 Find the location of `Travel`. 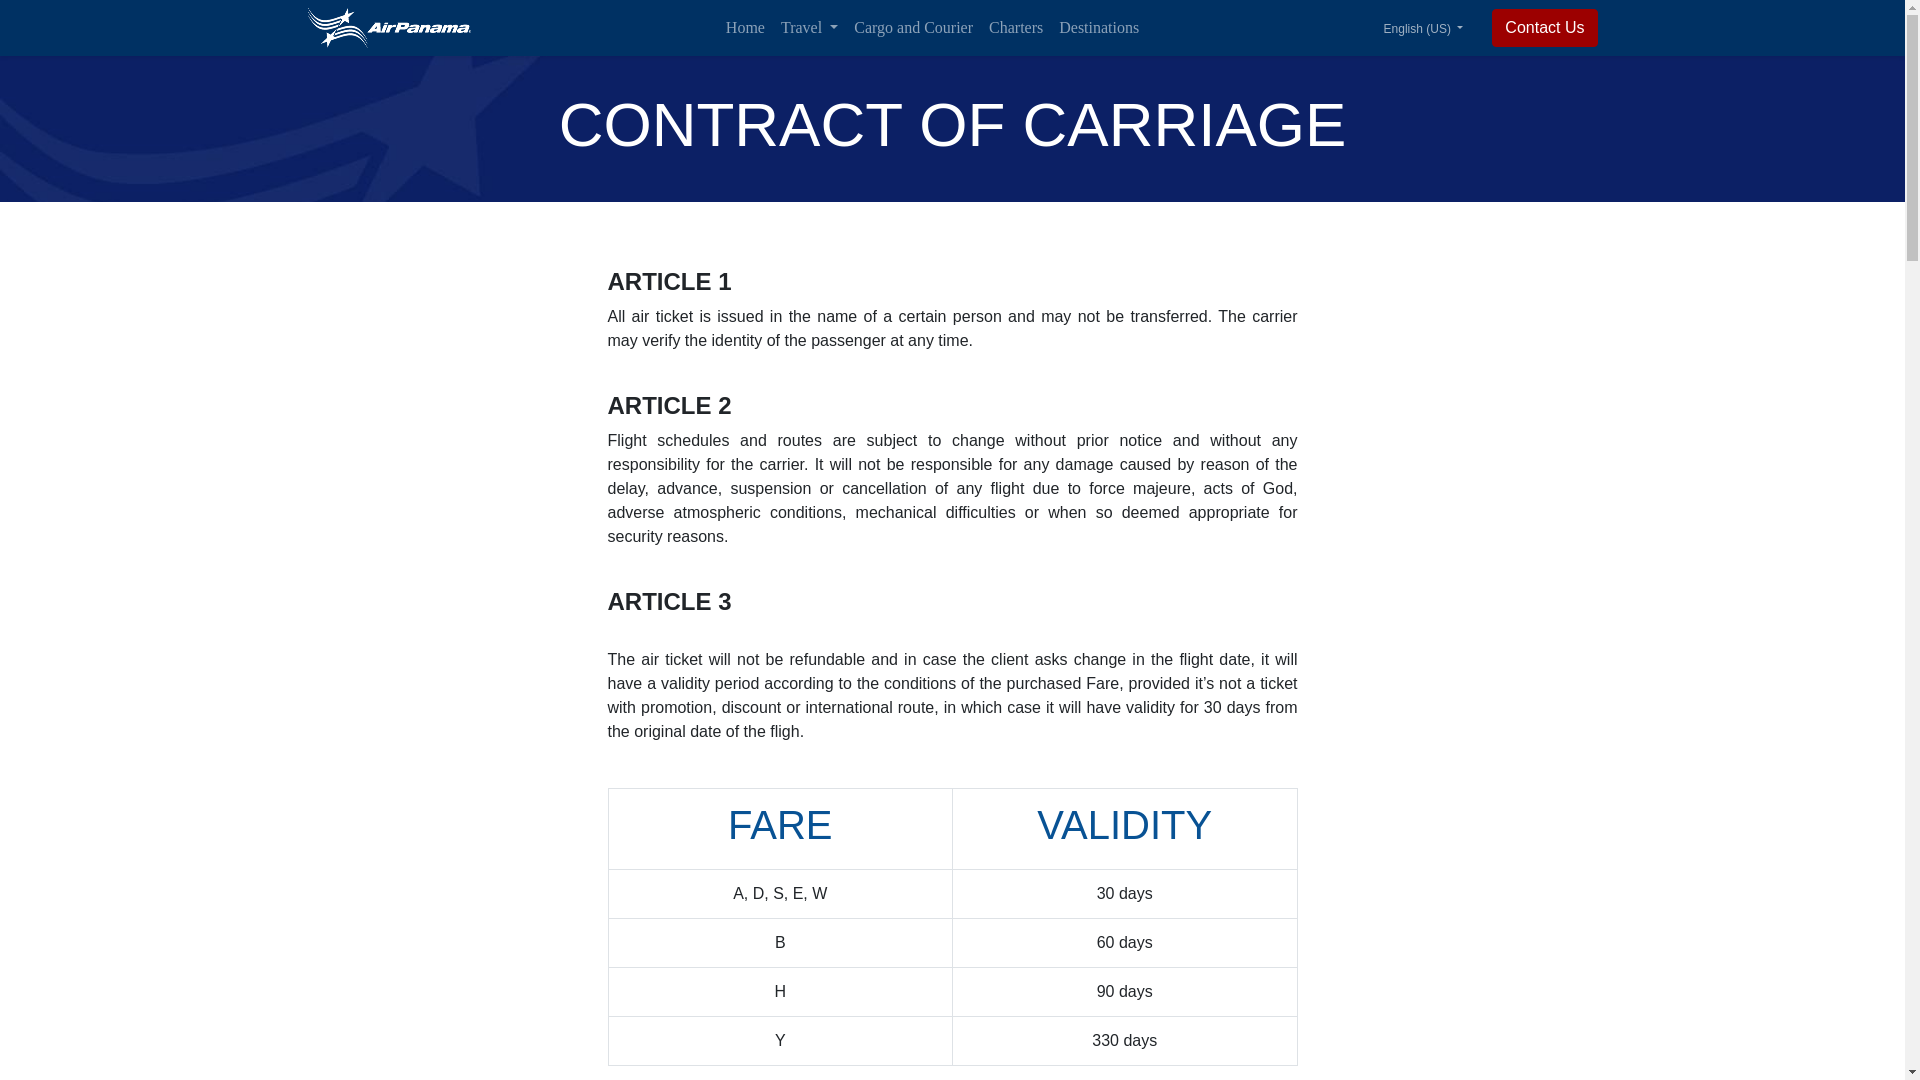

Travel is located at coordinates (810, 27).